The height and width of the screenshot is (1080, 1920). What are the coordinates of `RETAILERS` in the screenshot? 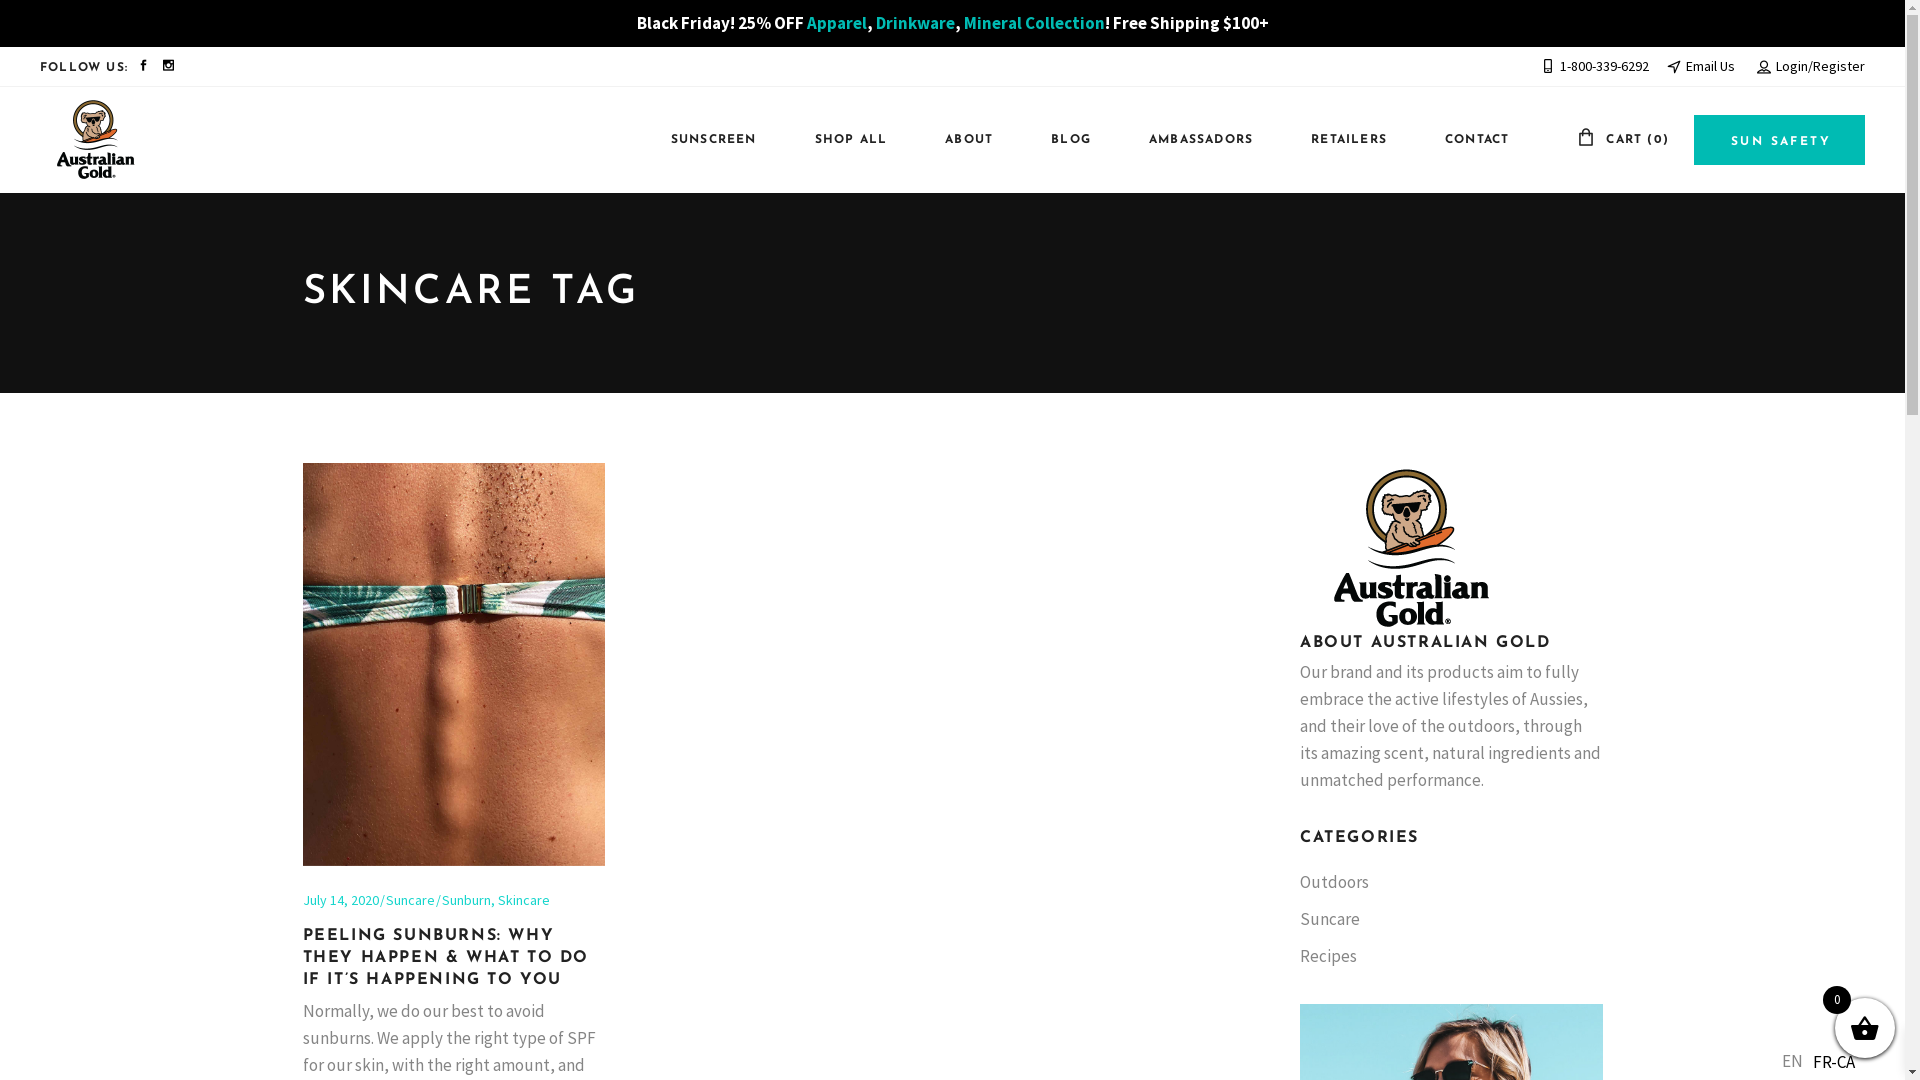 It's located at (1339, 140).